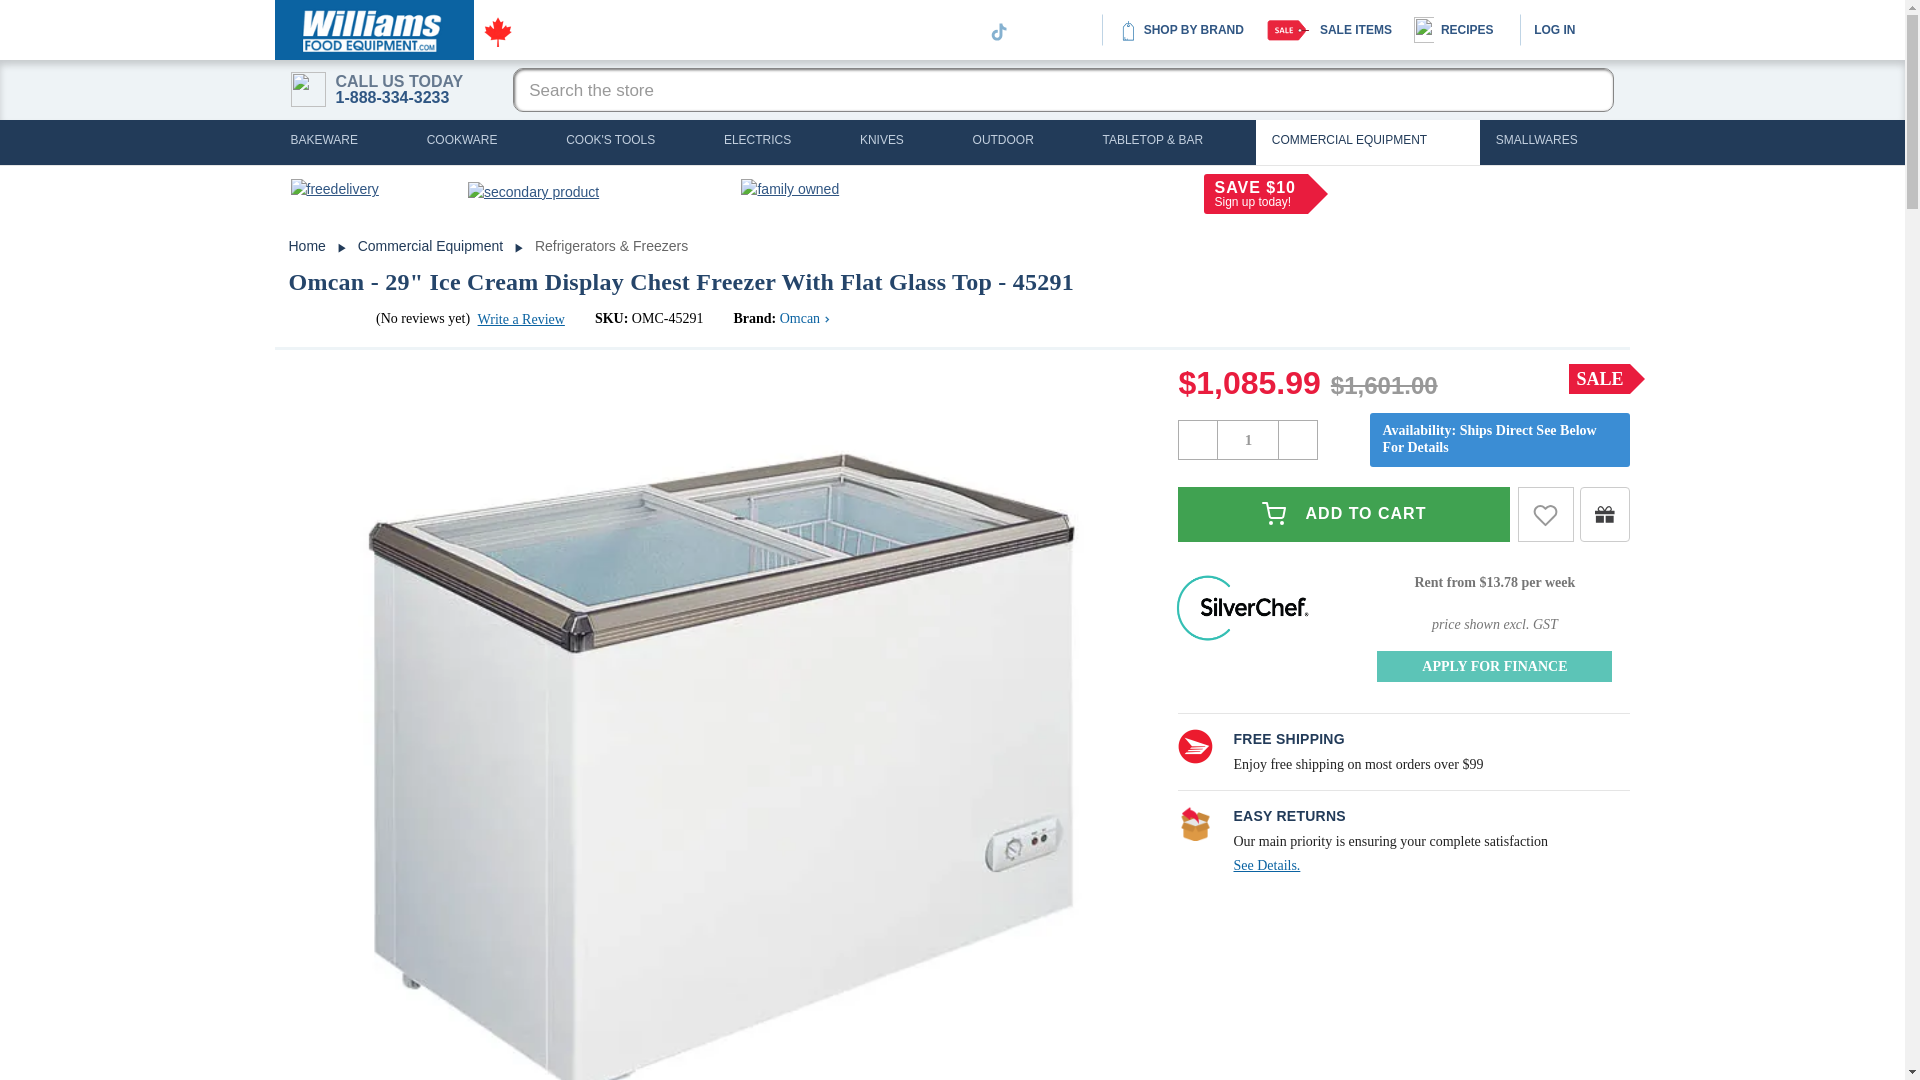 This screenshot has width=1920, height=1080. Describe the element at coordinates (1554, 29) in the screenshot. I see `LOG IN` at that location.